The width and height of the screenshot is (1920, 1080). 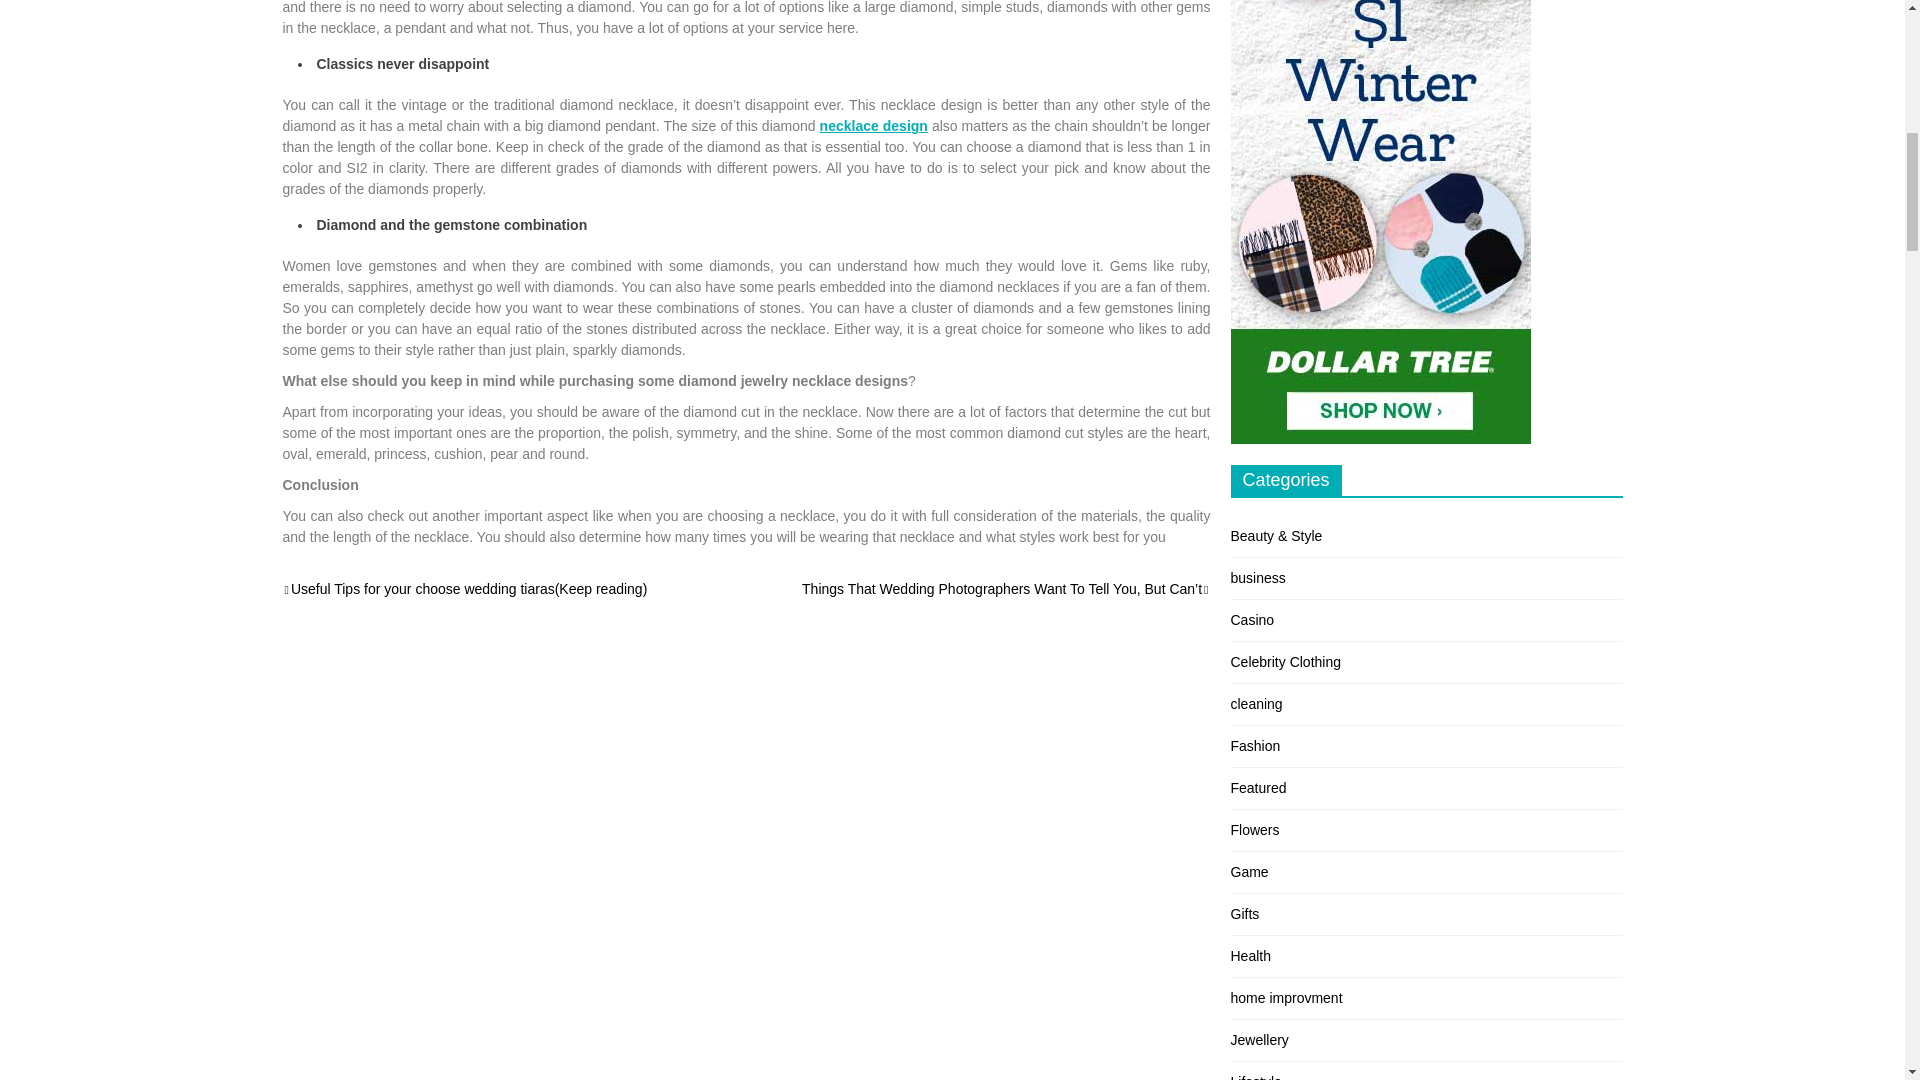 I want to click on Gifts, so click(x=1244, y=914).